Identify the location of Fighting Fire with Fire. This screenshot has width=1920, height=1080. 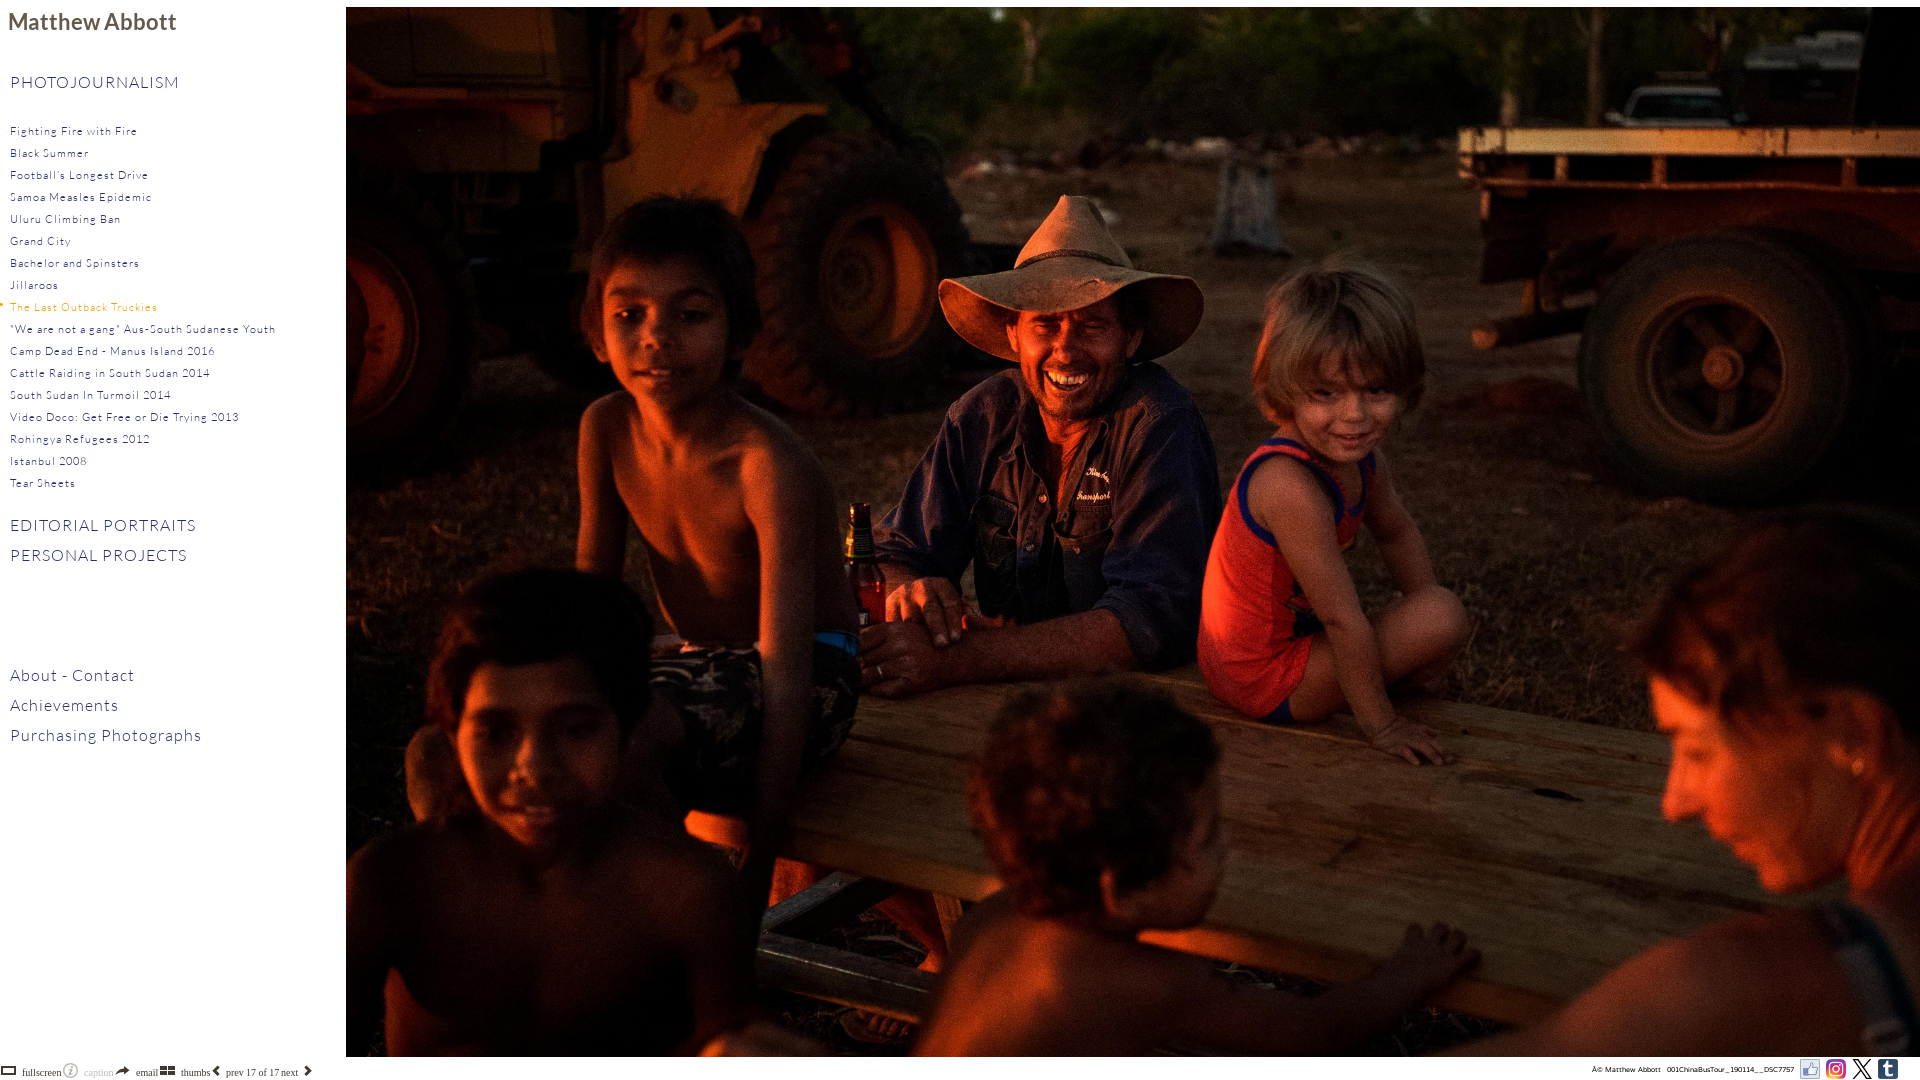
(74, 131).